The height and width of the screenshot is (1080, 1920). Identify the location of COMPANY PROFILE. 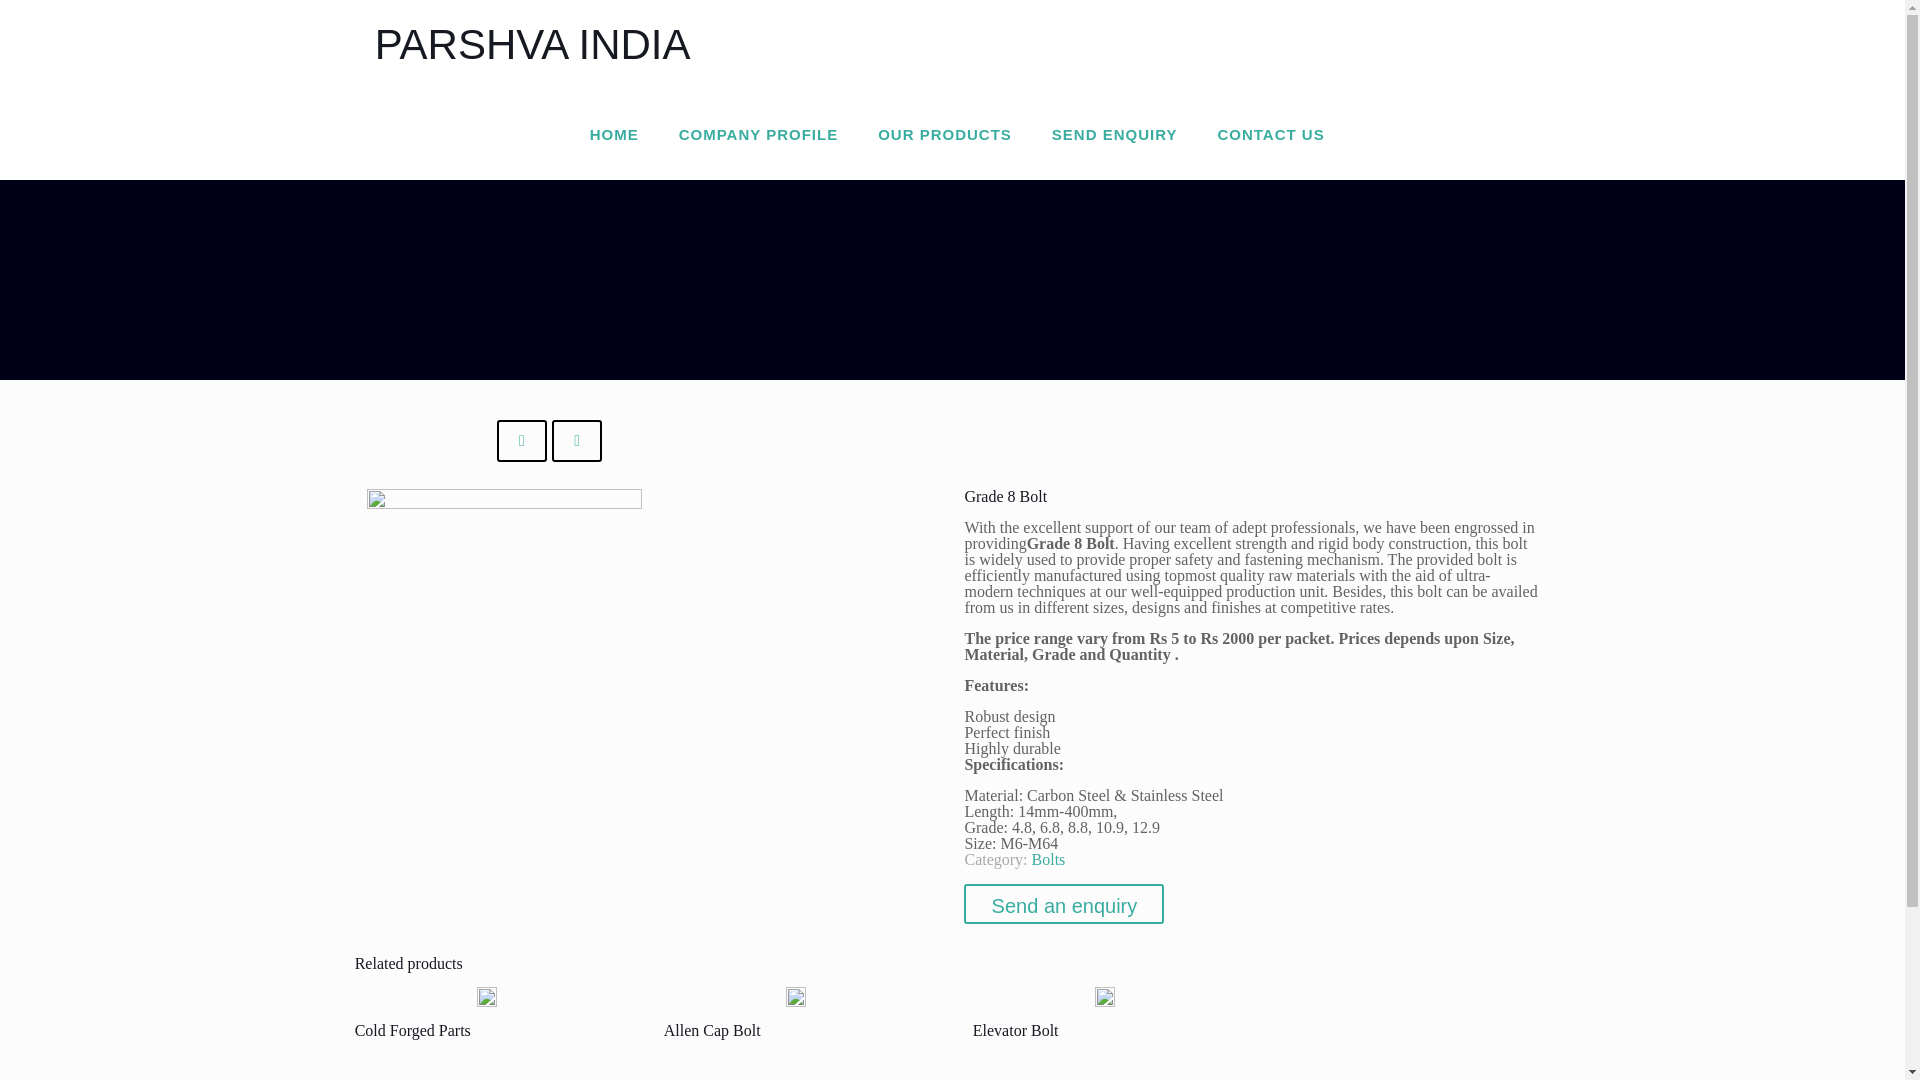
(758, 134).